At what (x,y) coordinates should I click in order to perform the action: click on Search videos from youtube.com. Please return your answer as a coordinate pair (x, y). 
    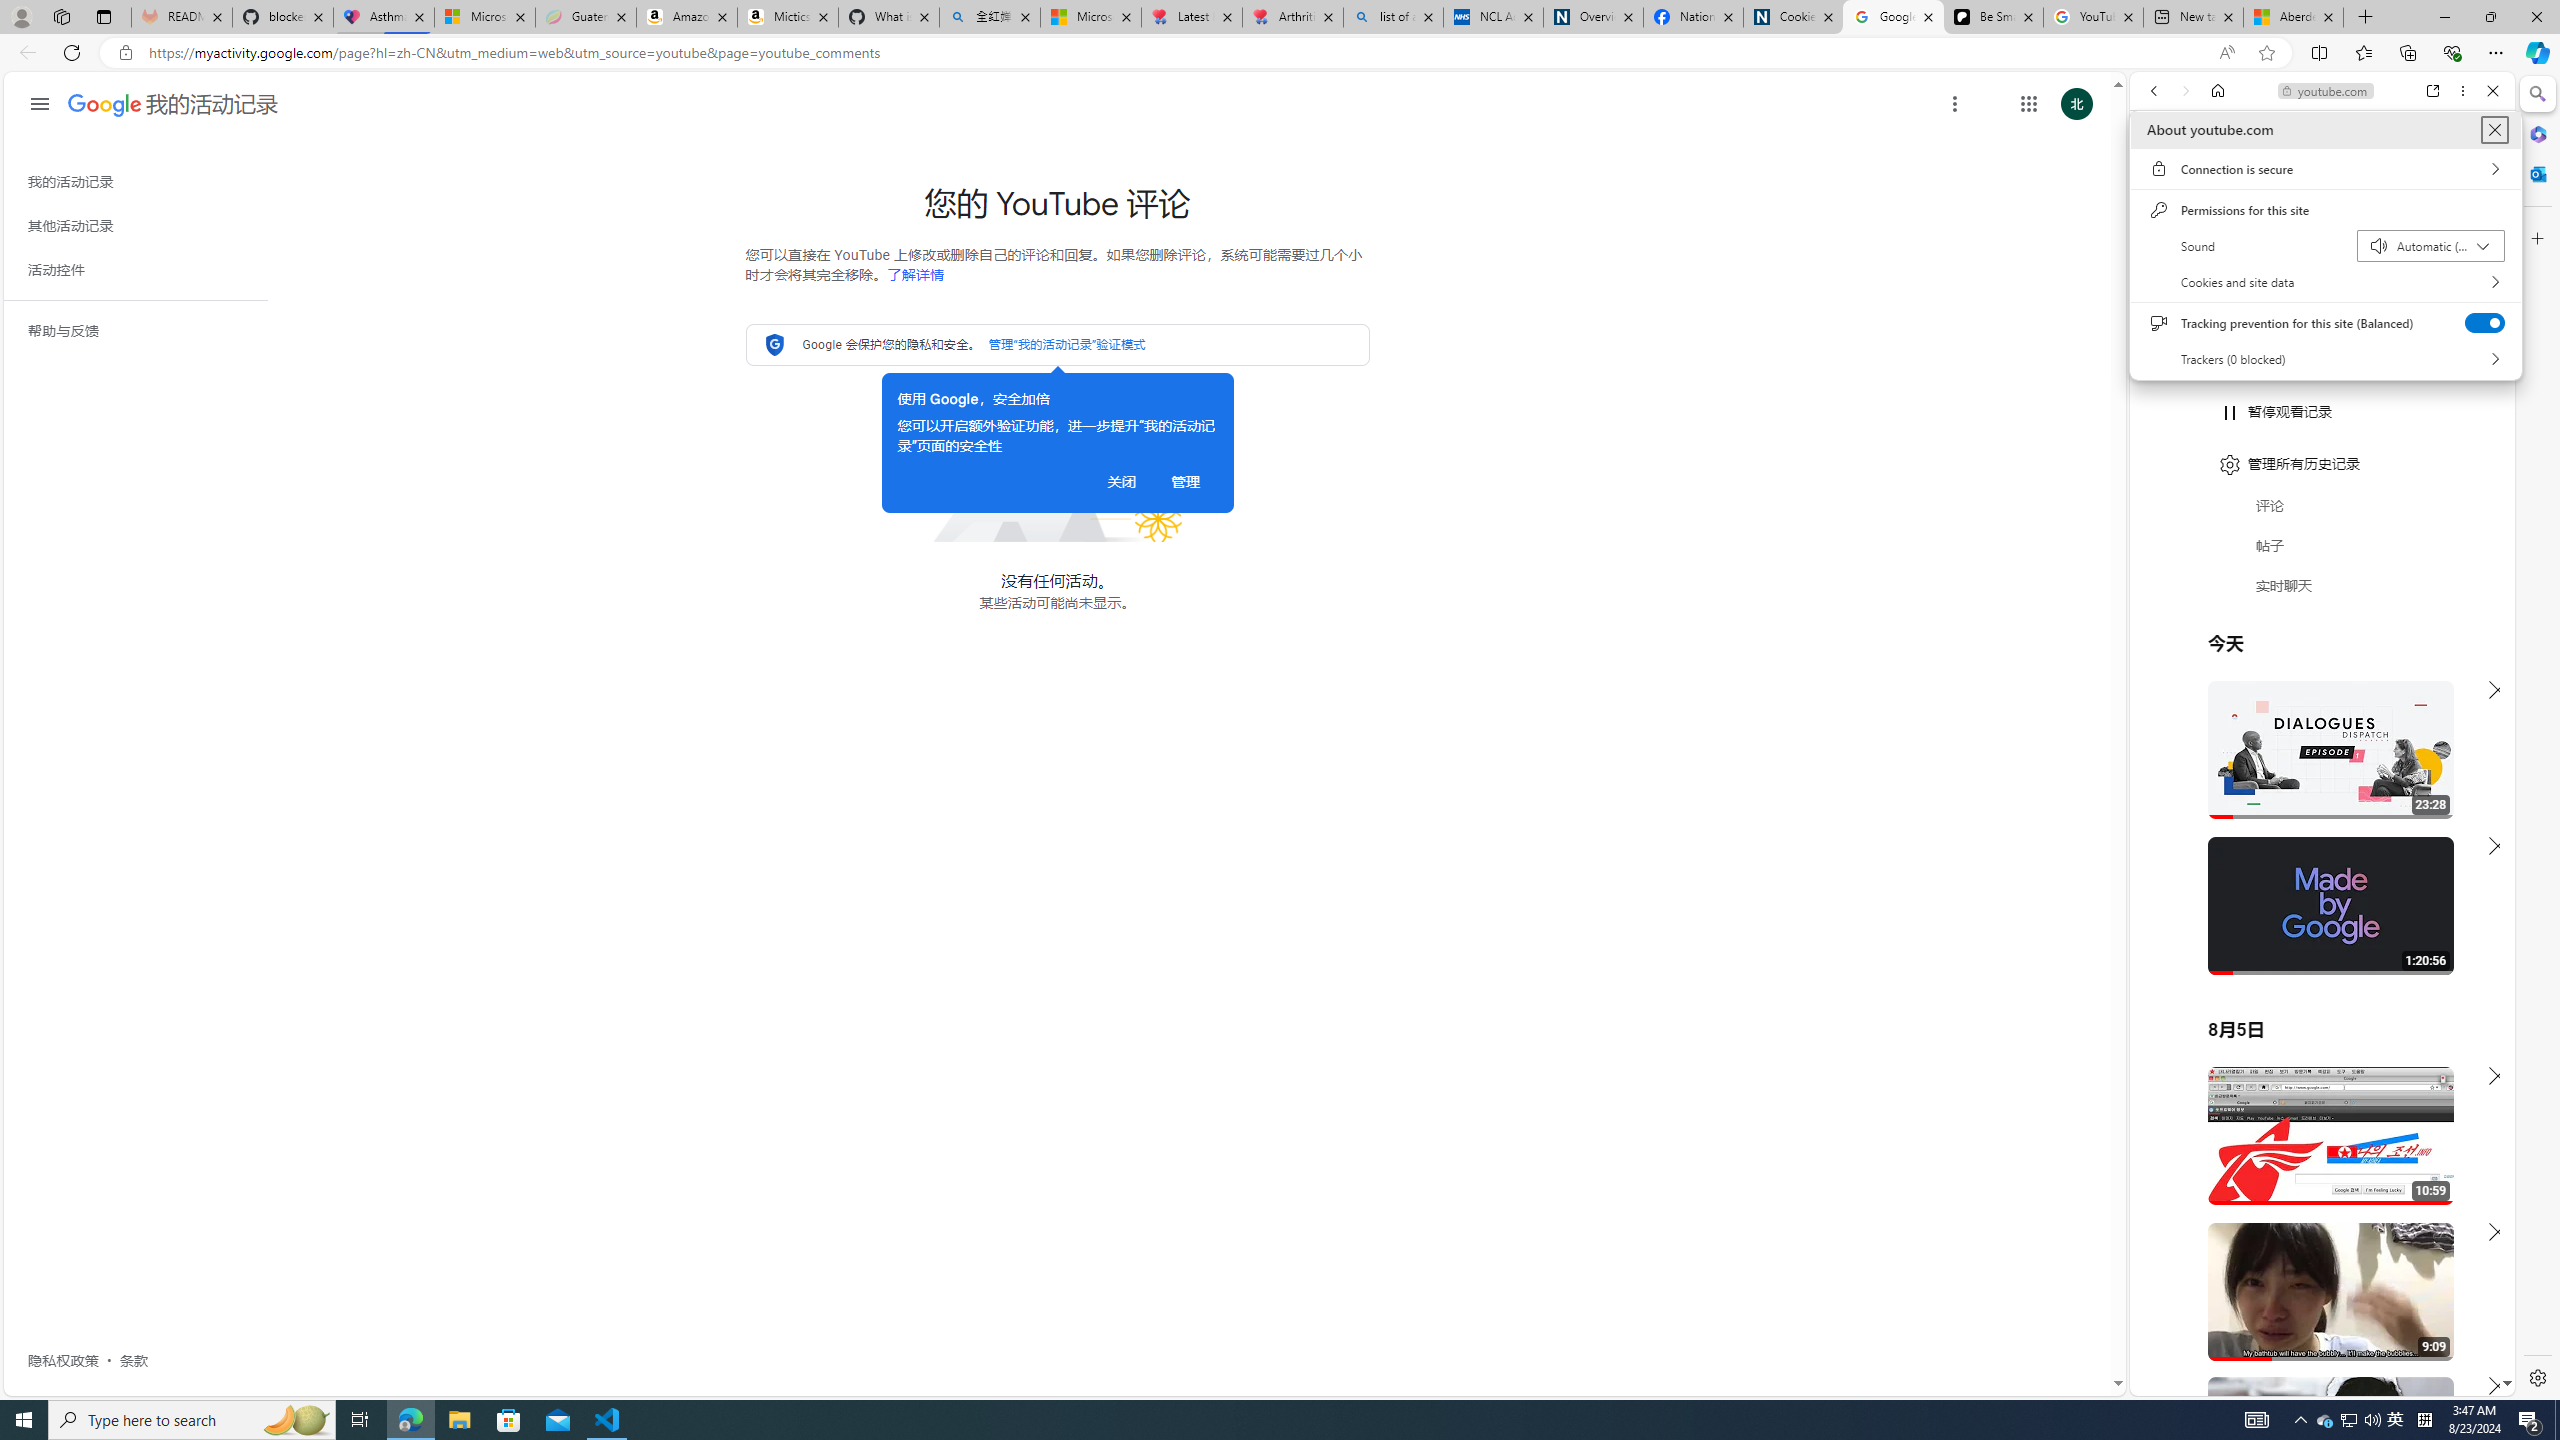
    Looking at the image, I should click on (2286, 658).